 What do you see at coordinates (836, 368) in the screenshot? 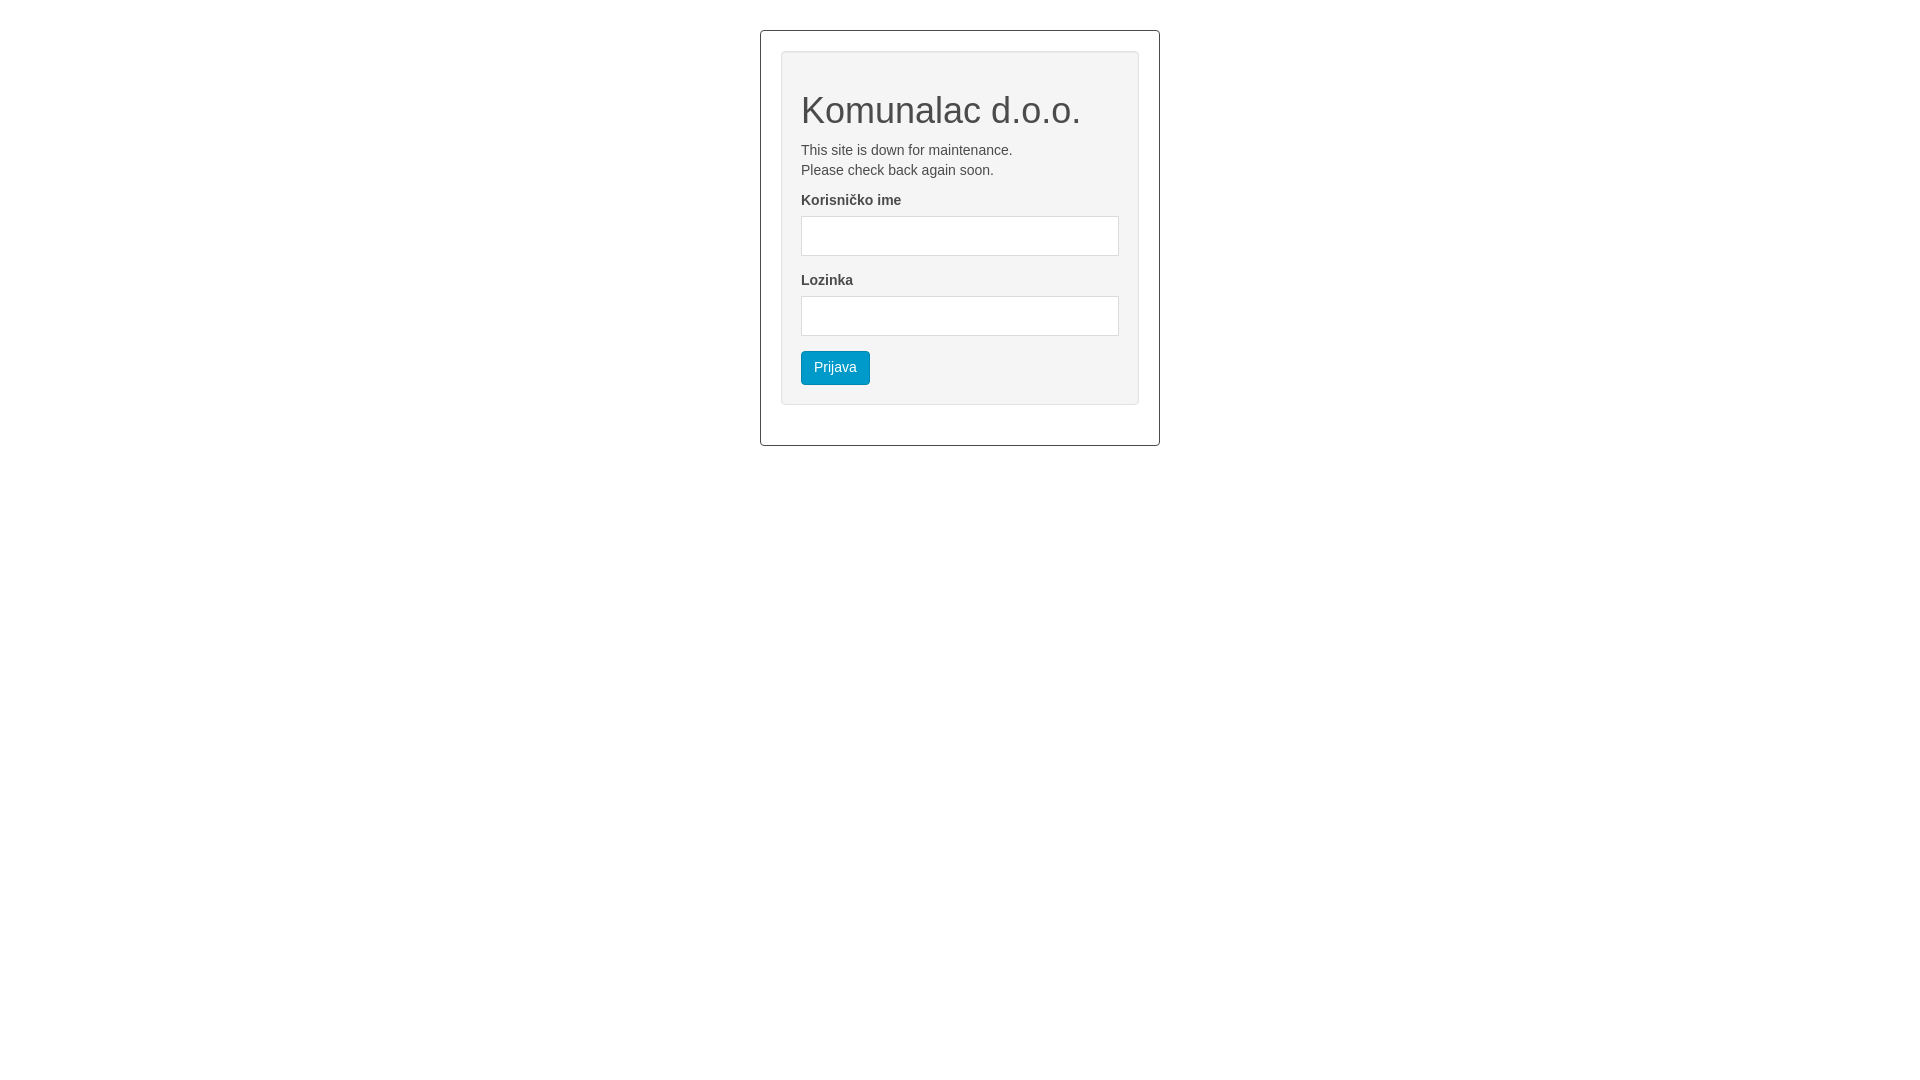
I see `Prijava` at bounding box center [836, 368].